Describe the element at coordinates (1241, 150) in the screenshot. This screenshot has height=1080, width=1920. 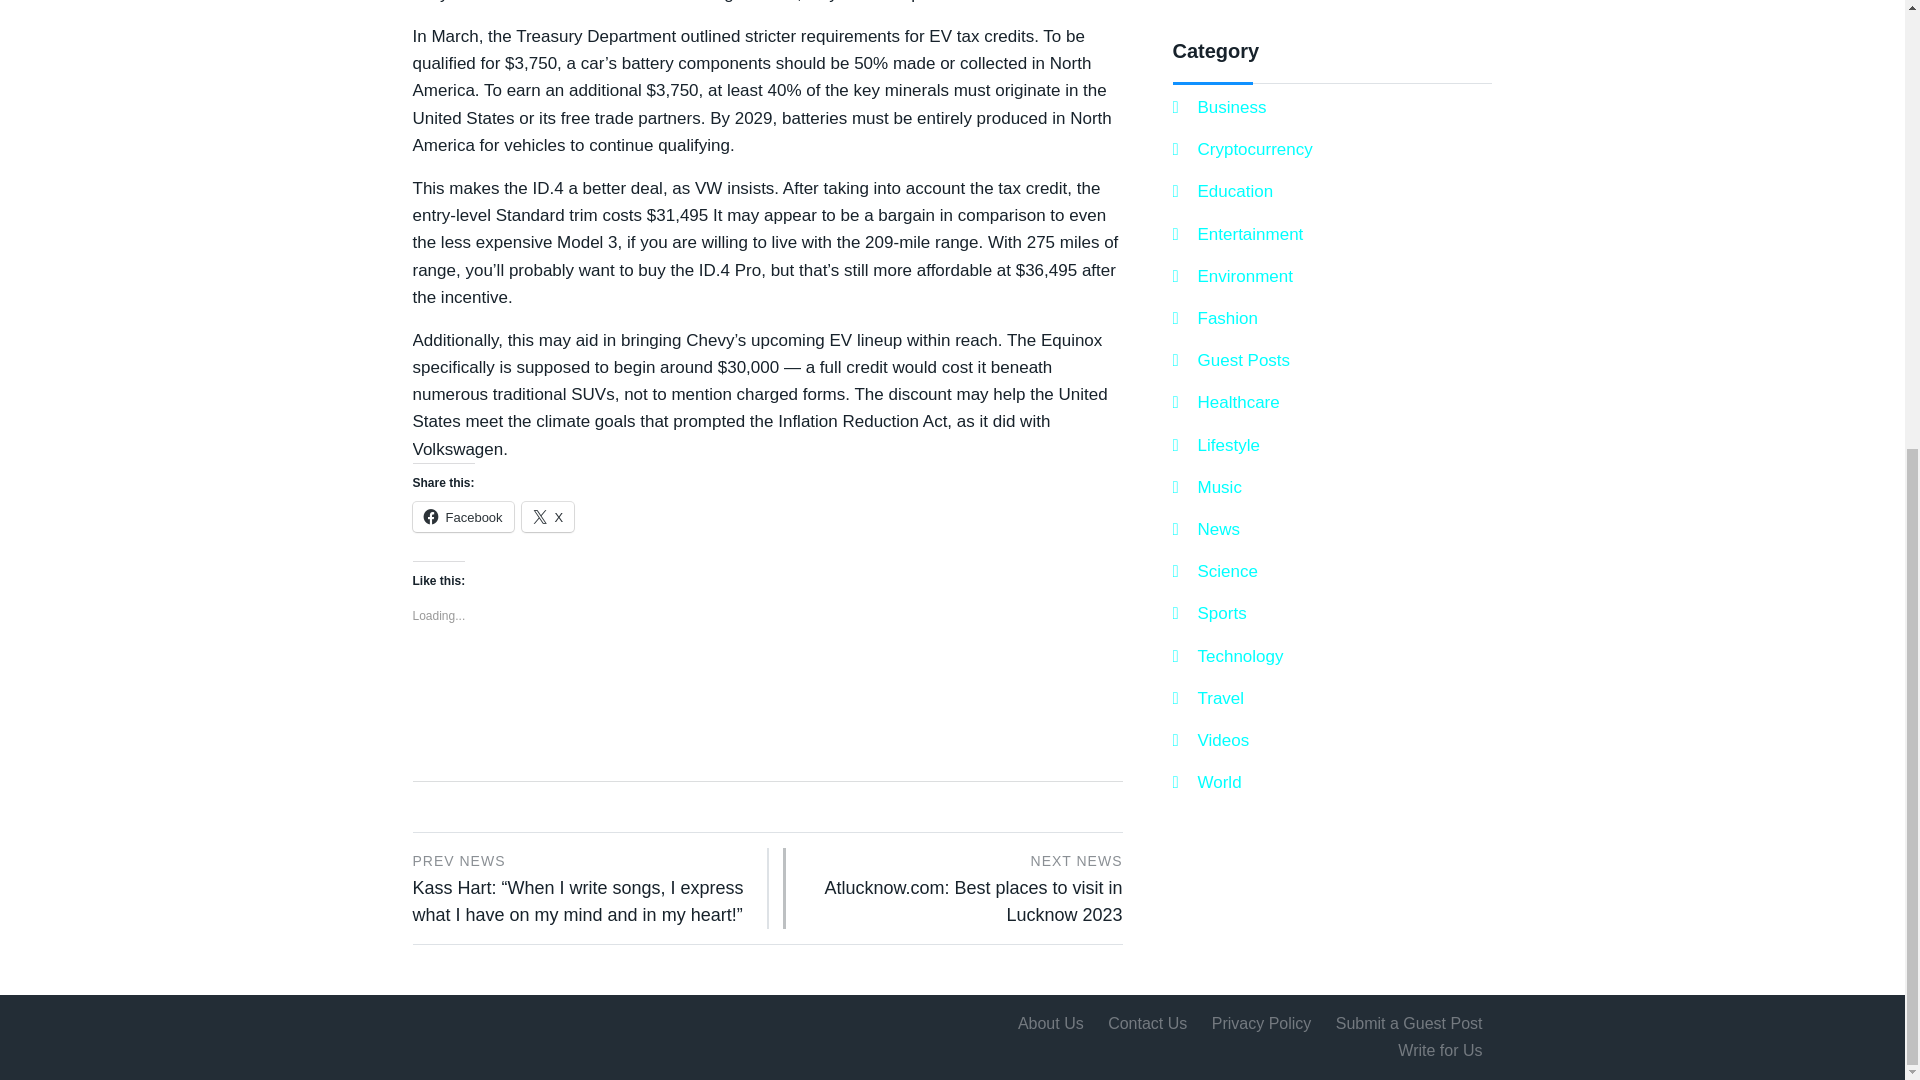
I see `Cryptocurrency` at that location.